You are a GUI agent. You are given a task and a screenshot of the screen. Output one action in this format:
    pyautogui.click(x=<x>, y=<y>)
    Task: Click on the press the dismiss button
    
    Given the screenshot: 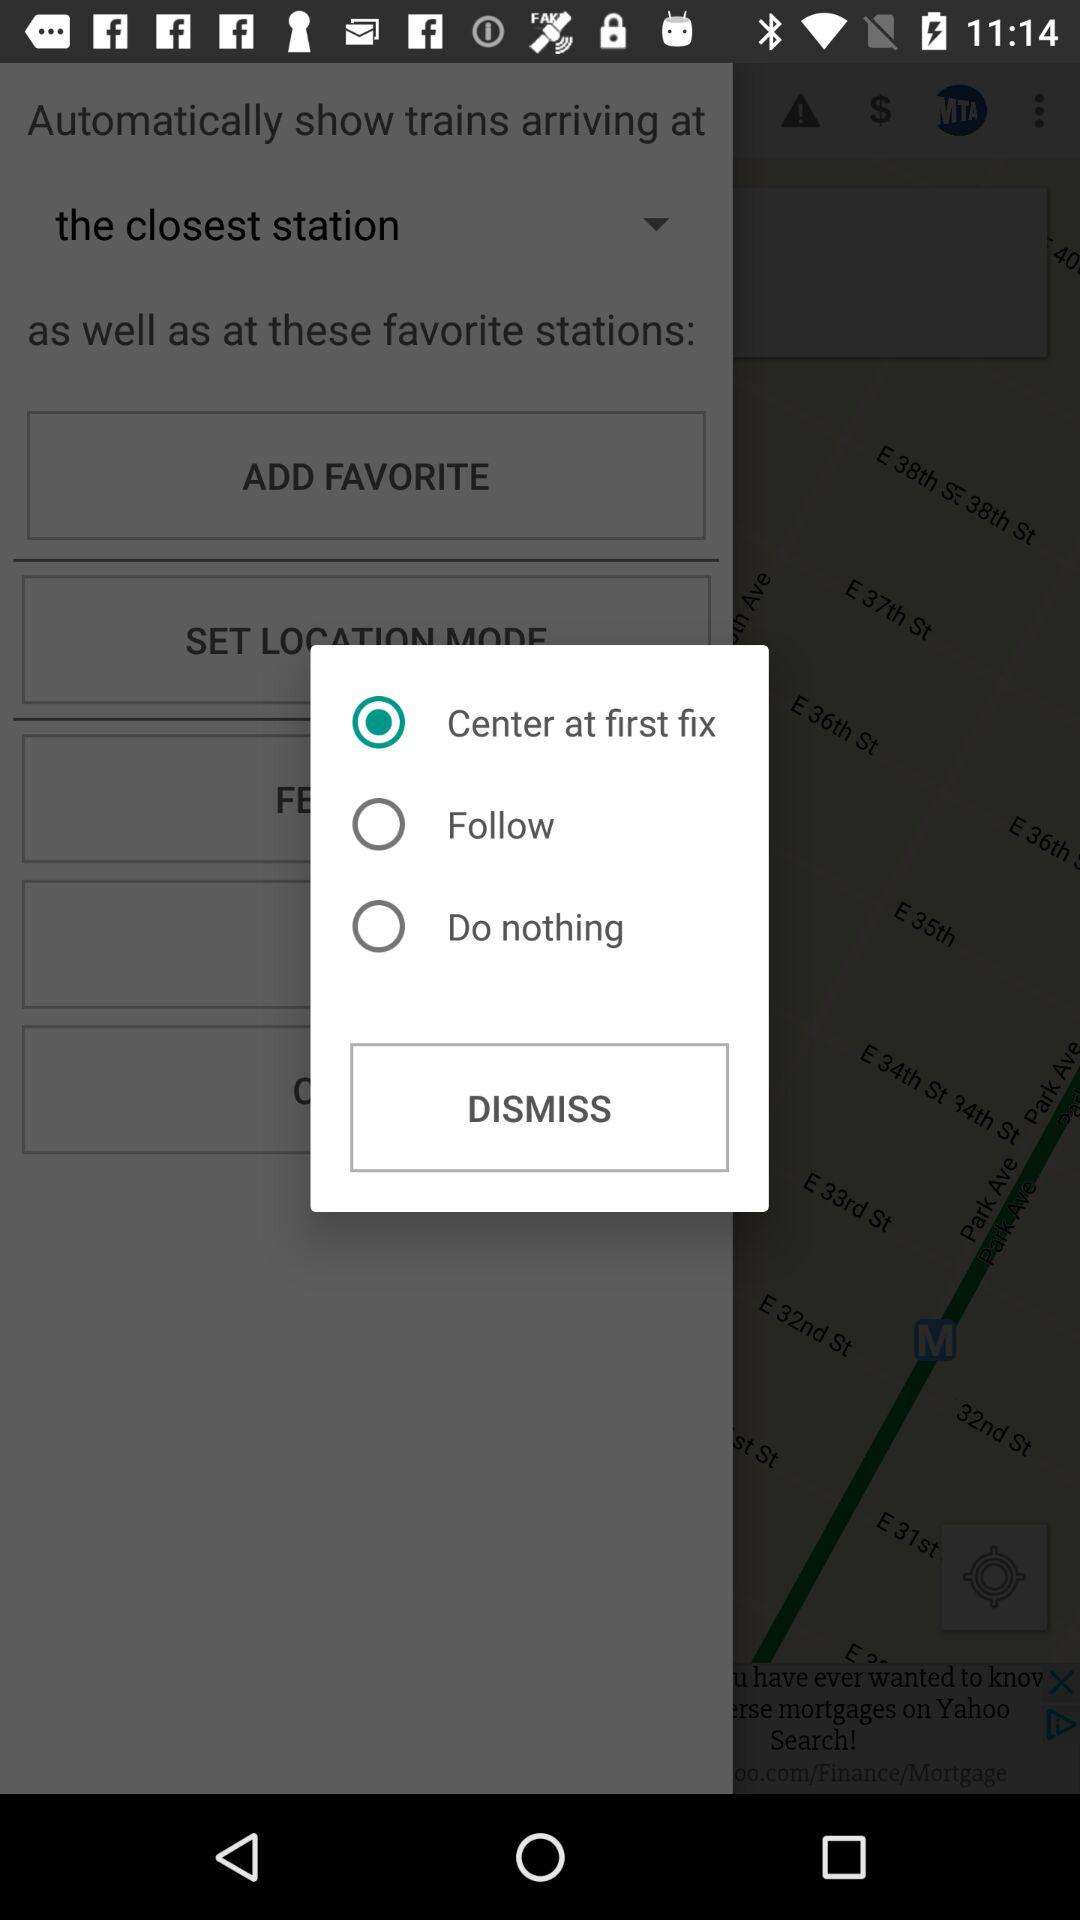 What is the action you would take?
    pyautogui.click(x=540, y=1108)
    